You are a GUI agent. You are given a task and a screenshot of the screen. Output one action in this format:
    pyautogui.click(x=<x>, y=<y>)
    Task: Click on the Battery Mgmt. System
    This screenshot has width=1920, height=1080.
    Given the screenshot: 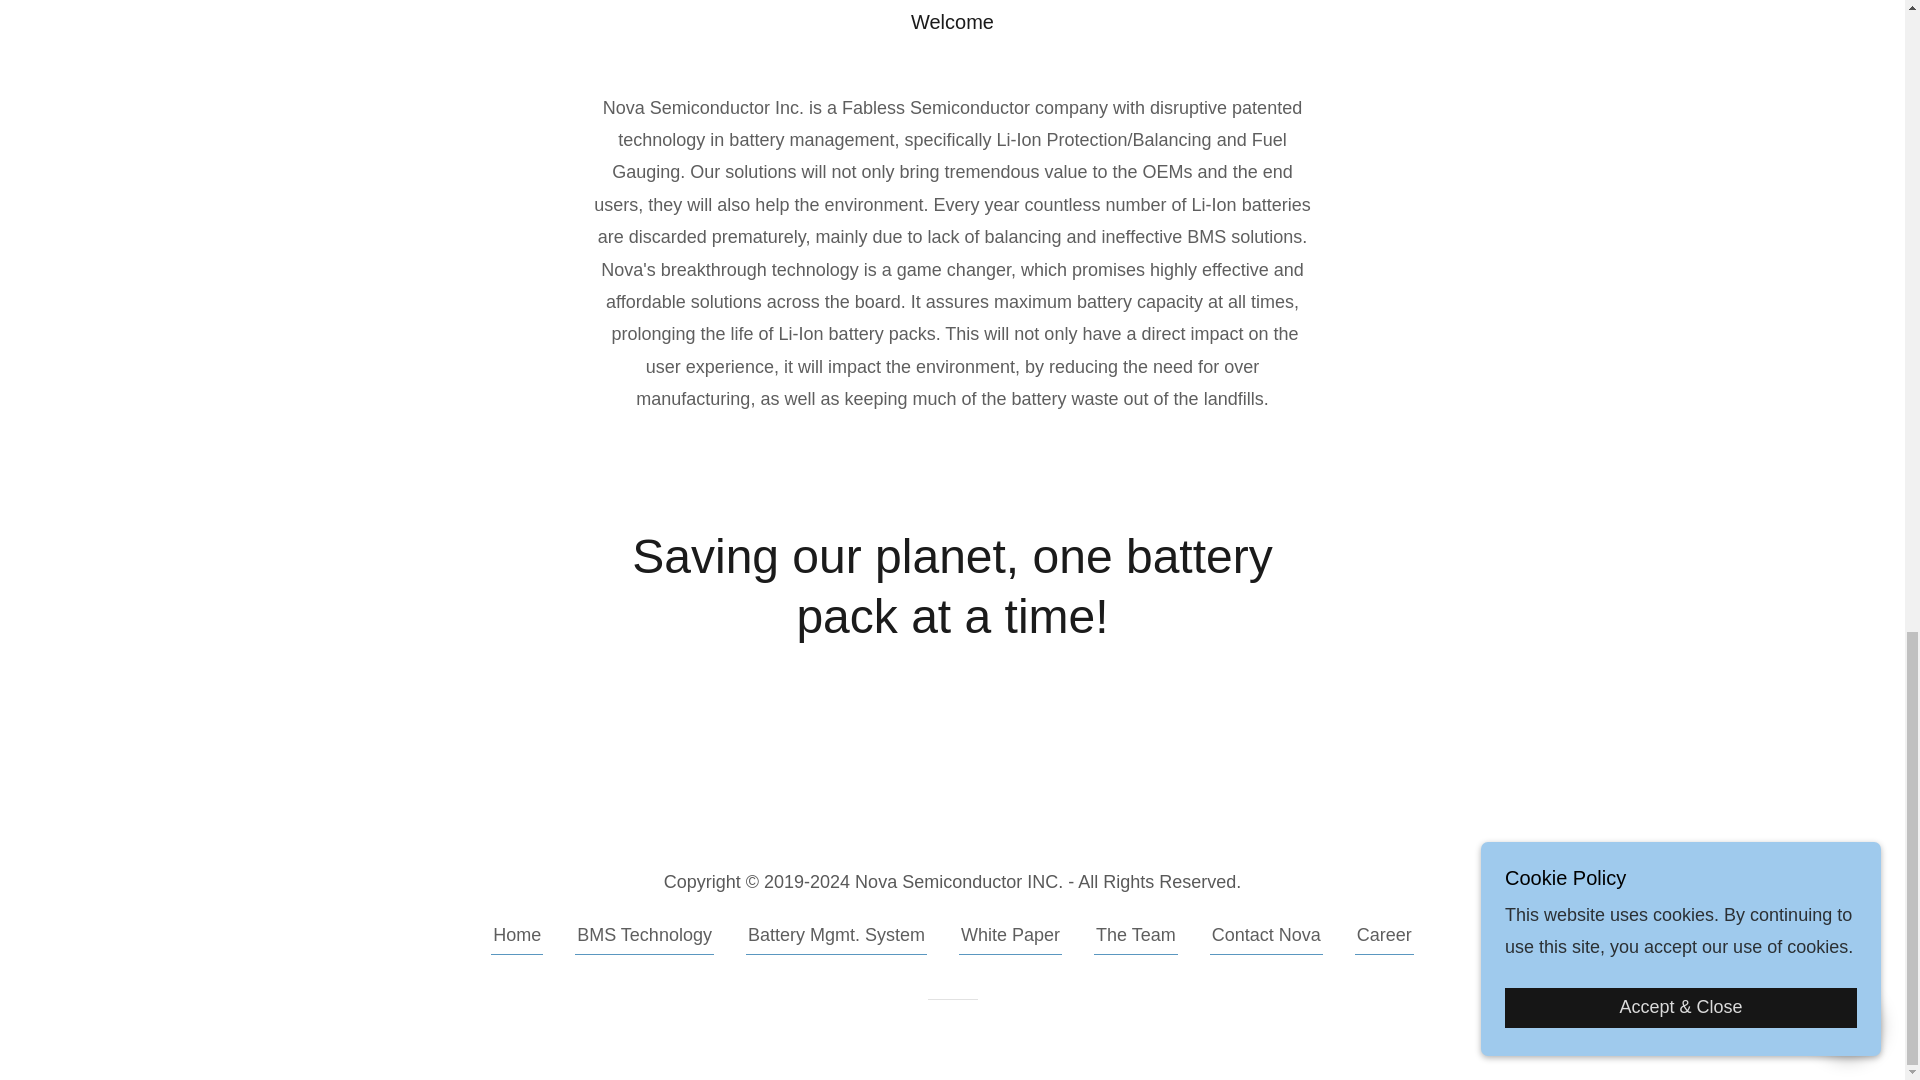 What is the action you would take?
    pyautogui.click(x=836, y=938)
    